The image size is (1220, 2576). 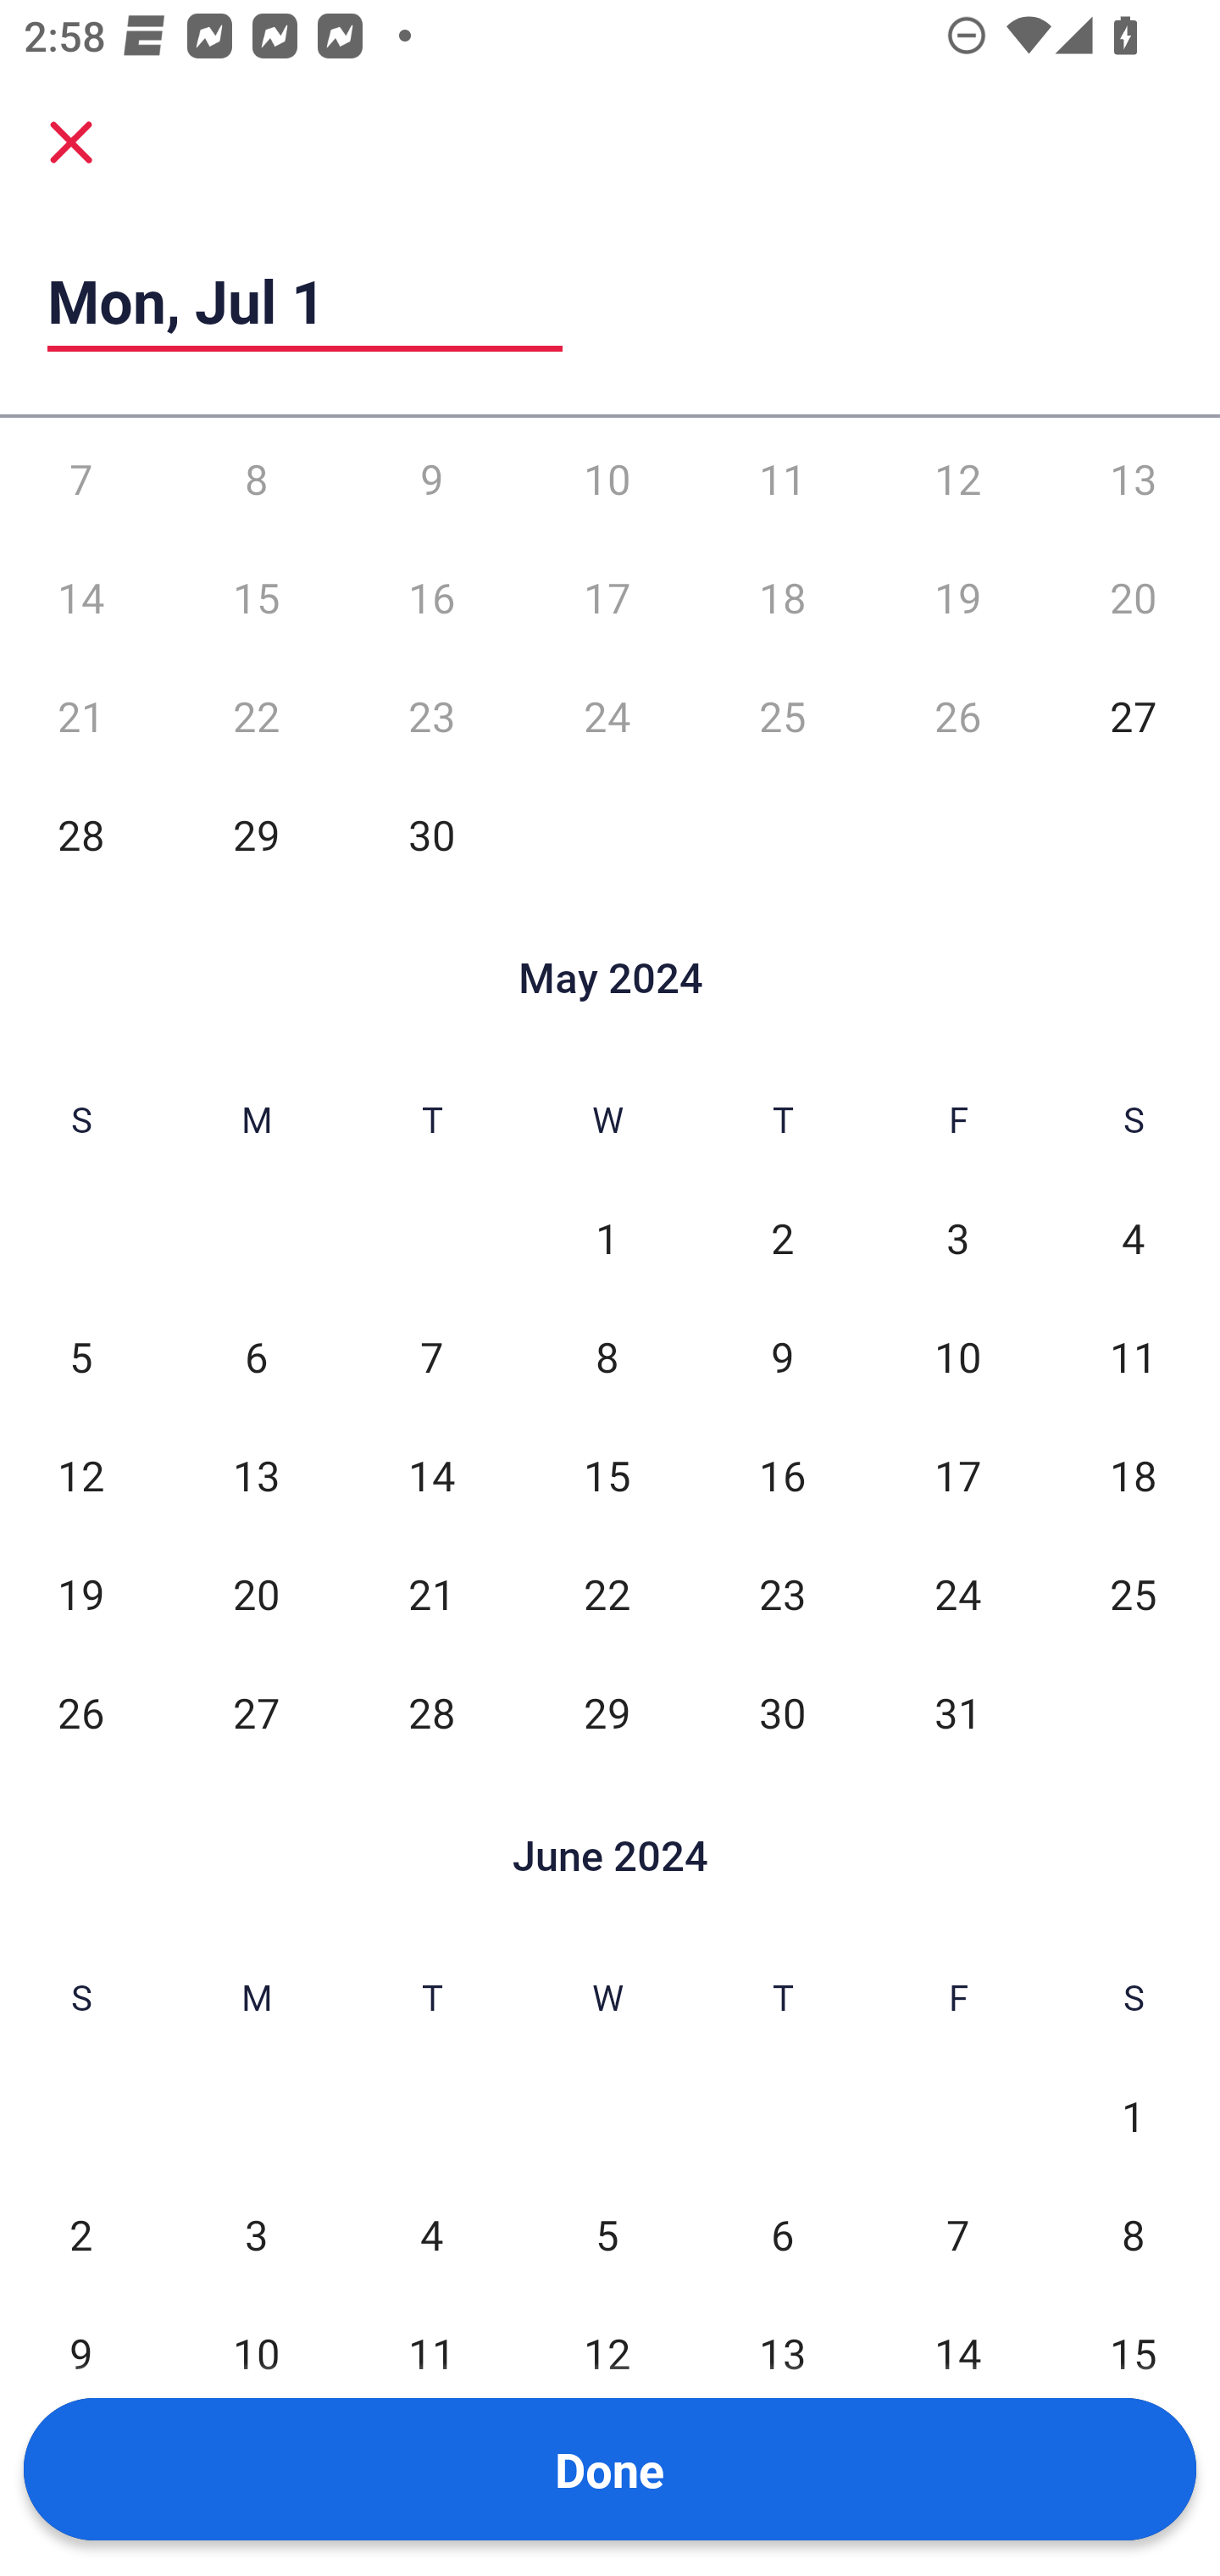 What do you see at coordinates (256, 1594) in the screenshot?
I see `20 Mon, May 20, Not Selected` at bounding box center [256, 1594].